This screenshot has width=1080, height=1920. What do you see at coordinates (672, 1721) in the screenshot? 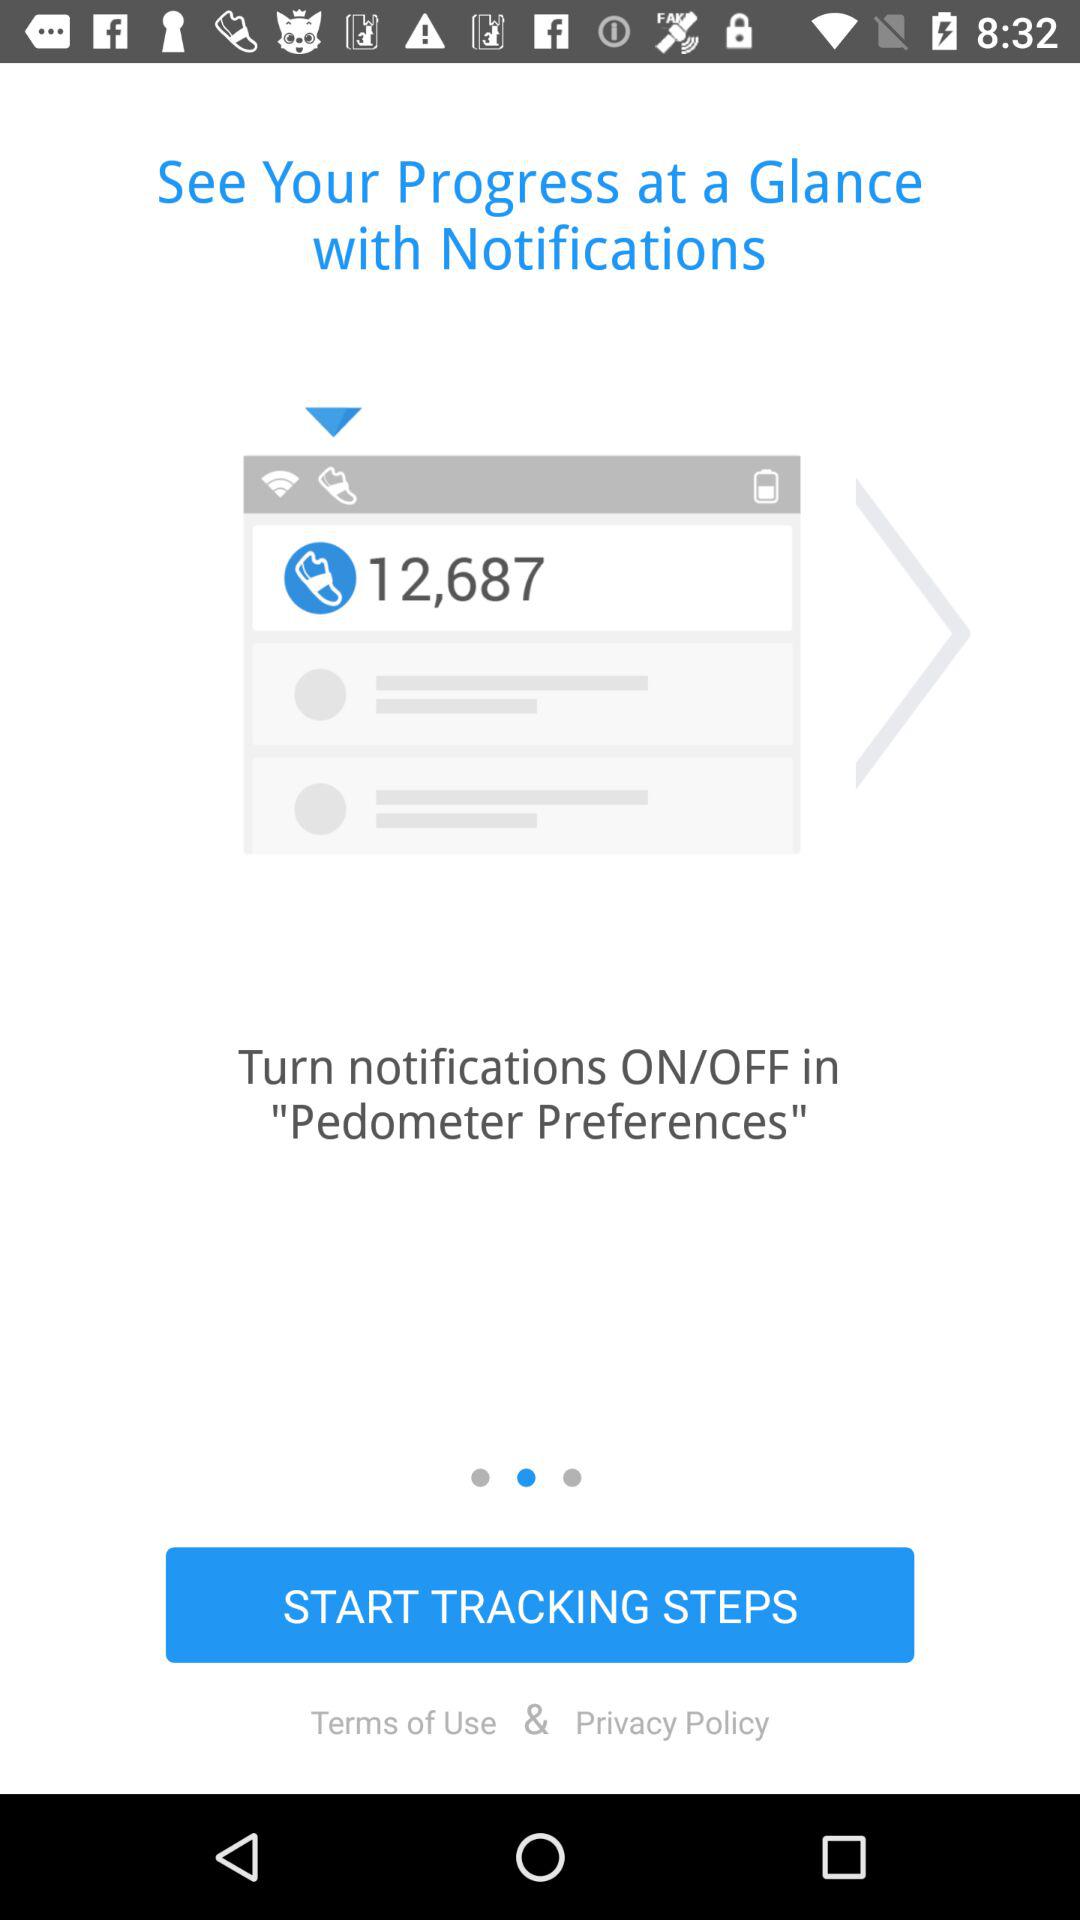
I see `choose icon below start tracking steps` at bounding box center [672, 1721].